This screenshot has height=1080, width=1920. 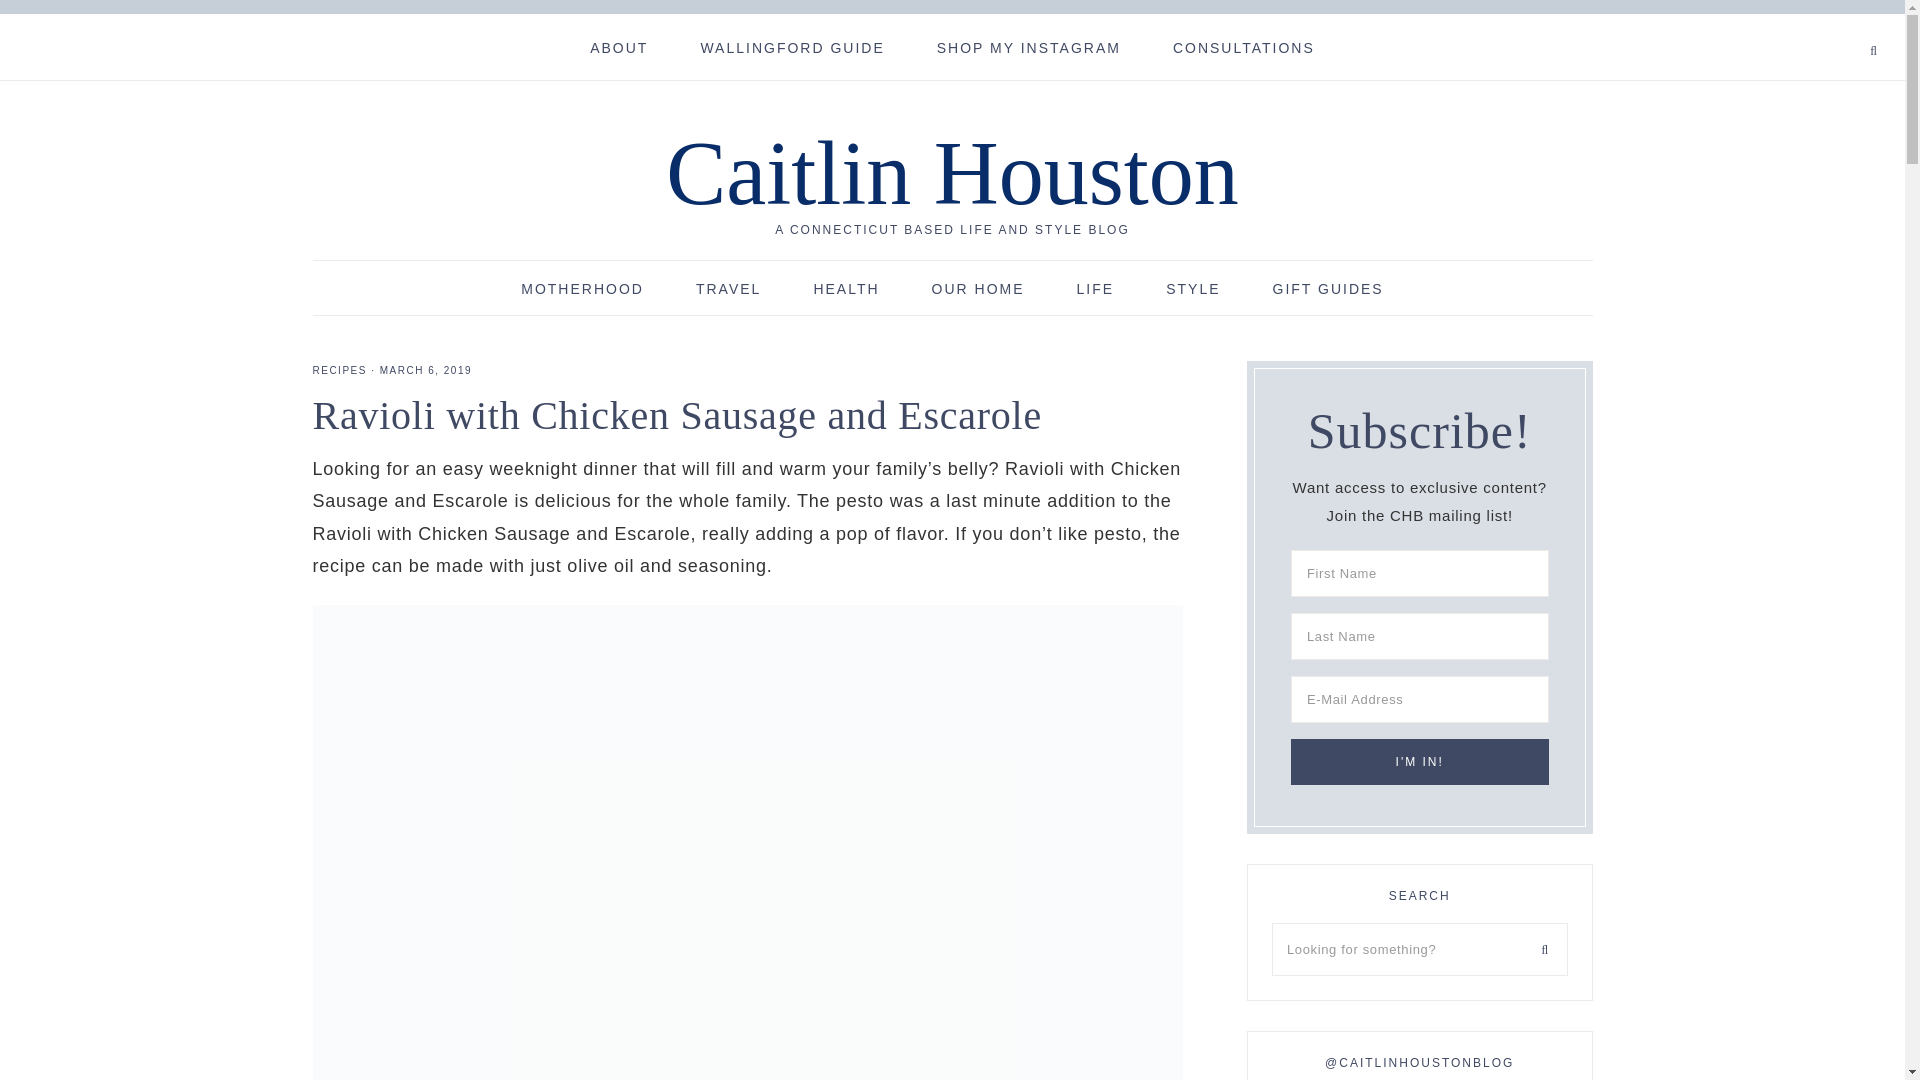 I want to click on TRAVEL, so click(x=728, y=288).